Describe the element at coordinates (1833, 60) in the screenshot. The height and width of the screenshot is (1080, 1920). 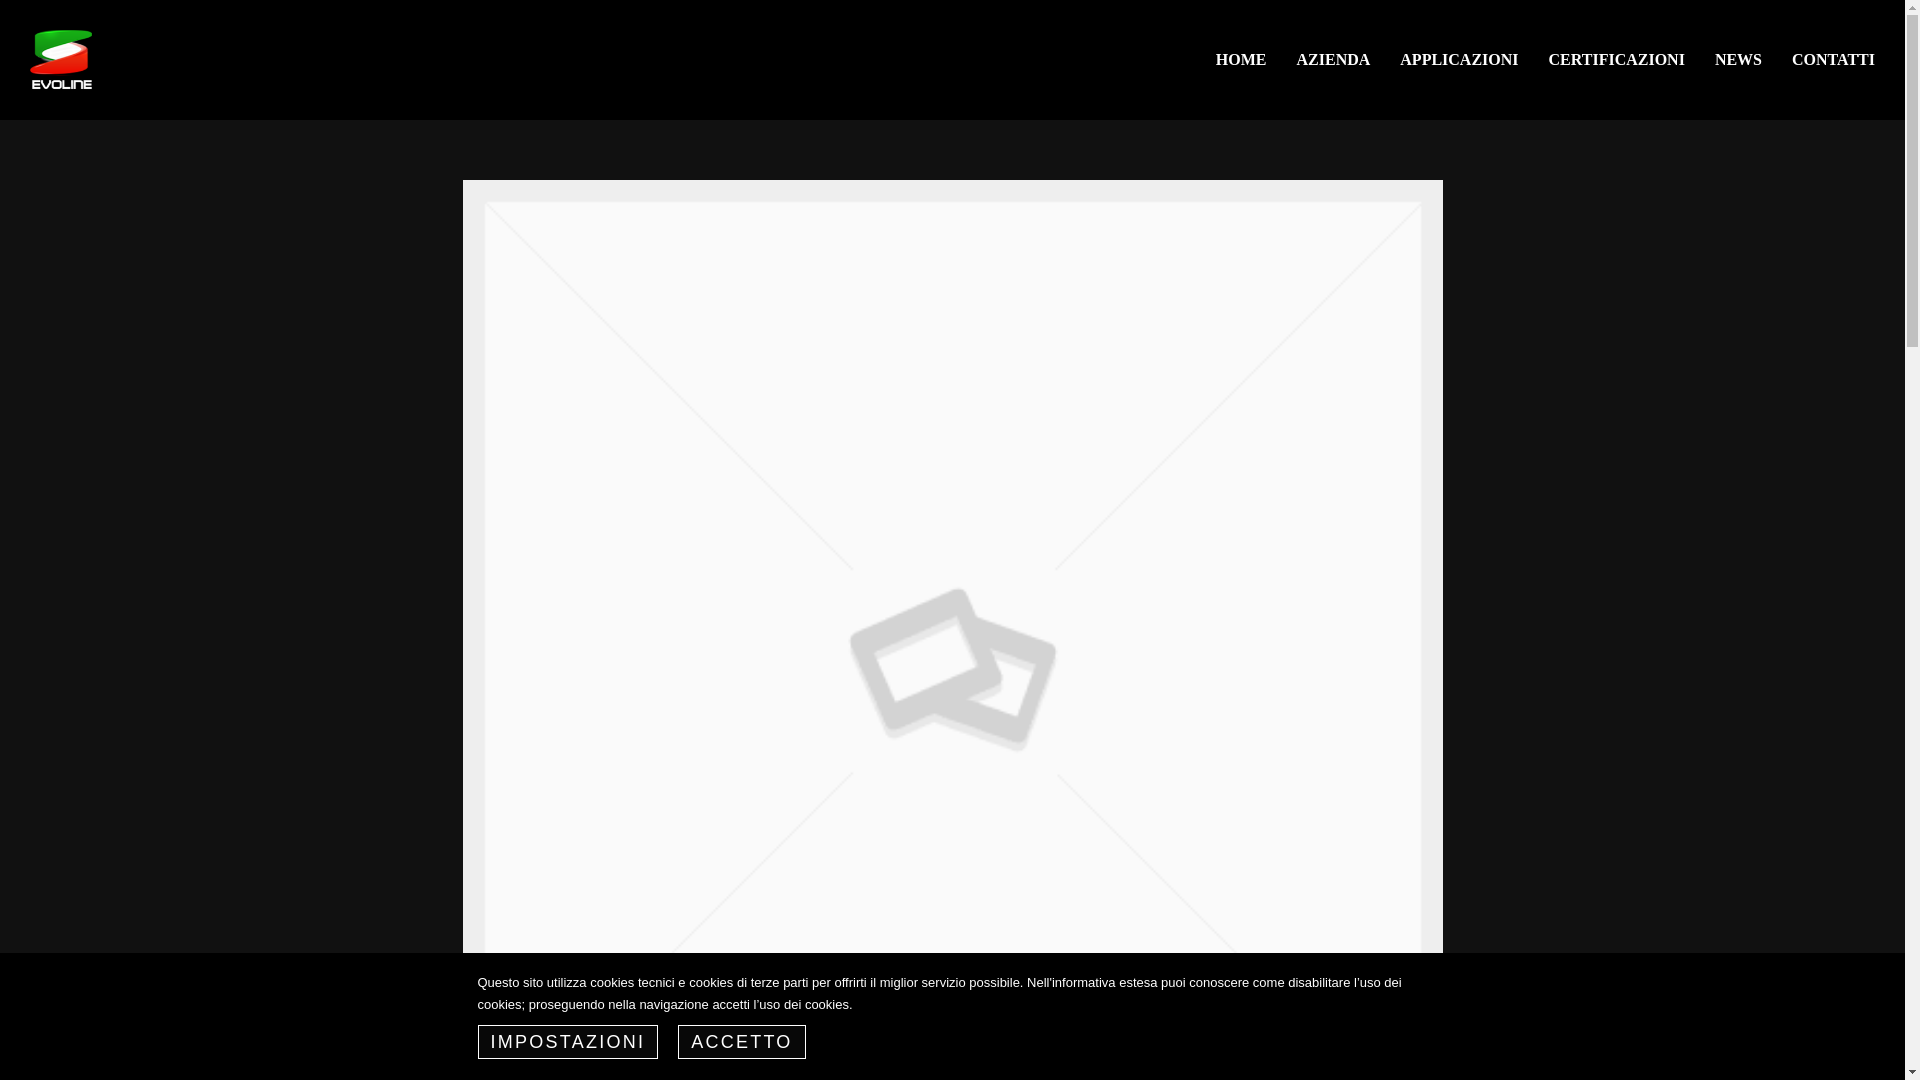
I see `CONTATTI` at that location.